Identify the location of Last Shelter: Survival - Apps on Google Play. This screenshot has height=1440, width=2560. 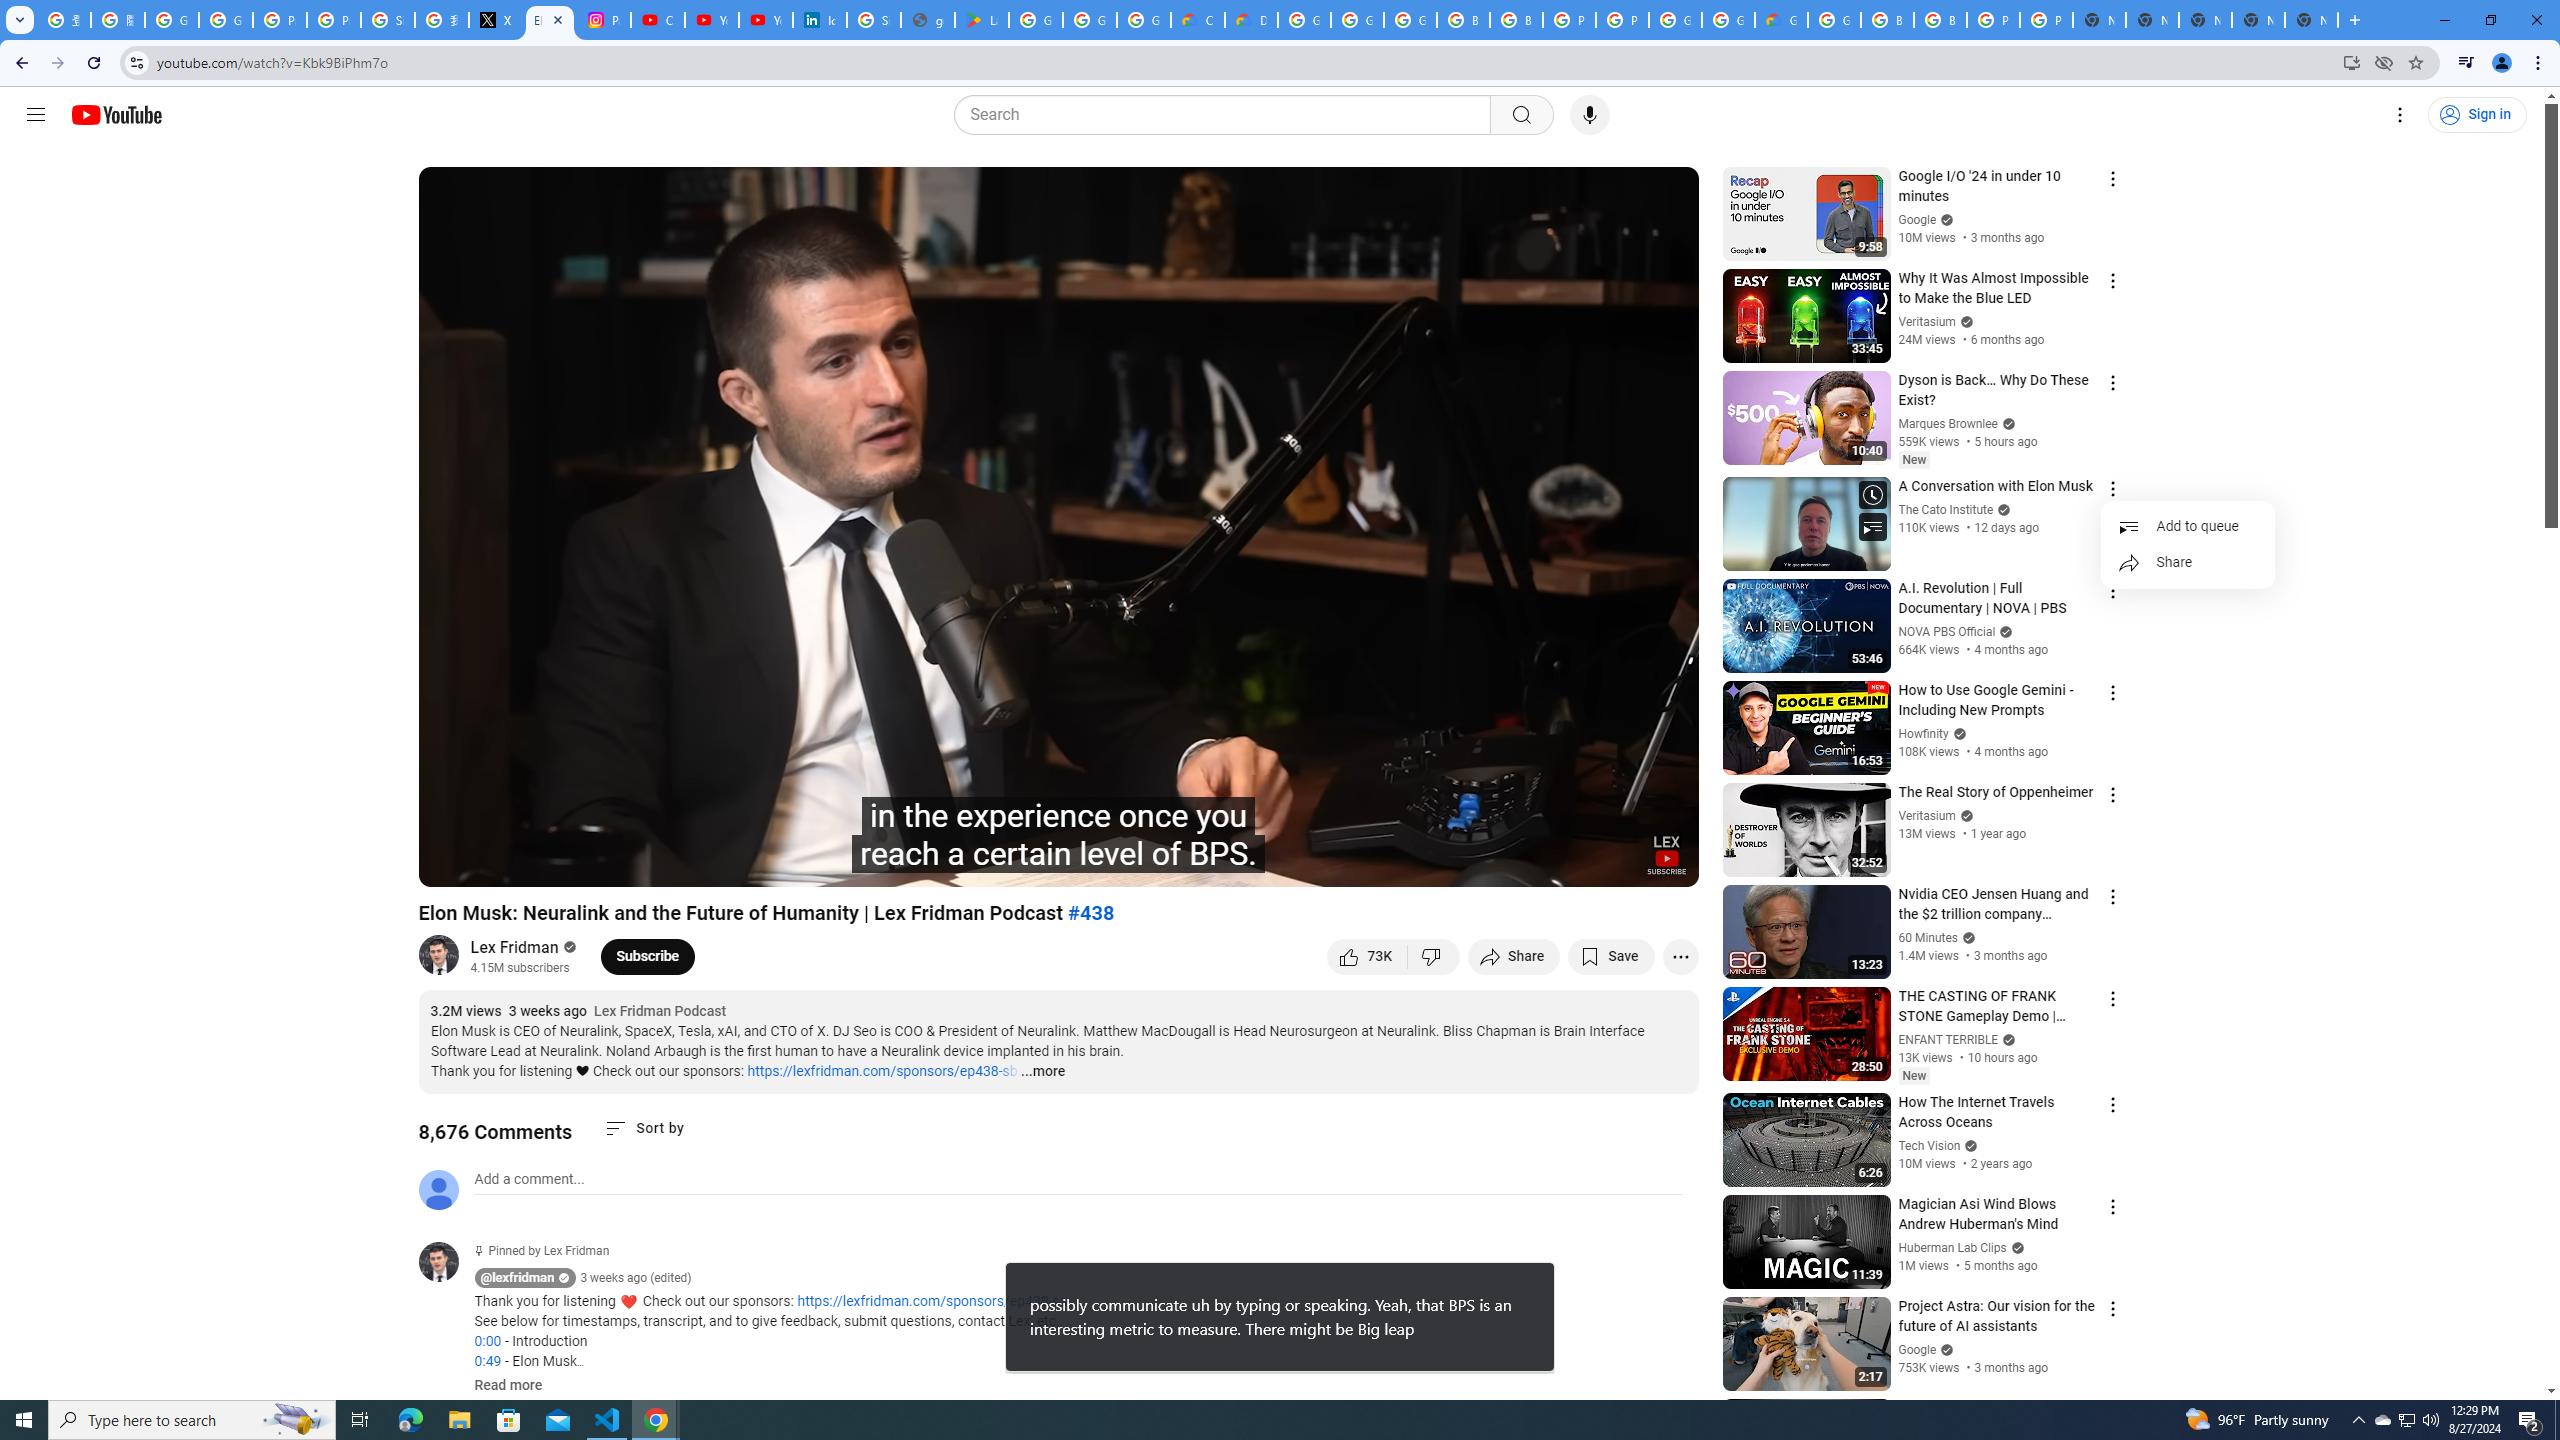
(982, 20).